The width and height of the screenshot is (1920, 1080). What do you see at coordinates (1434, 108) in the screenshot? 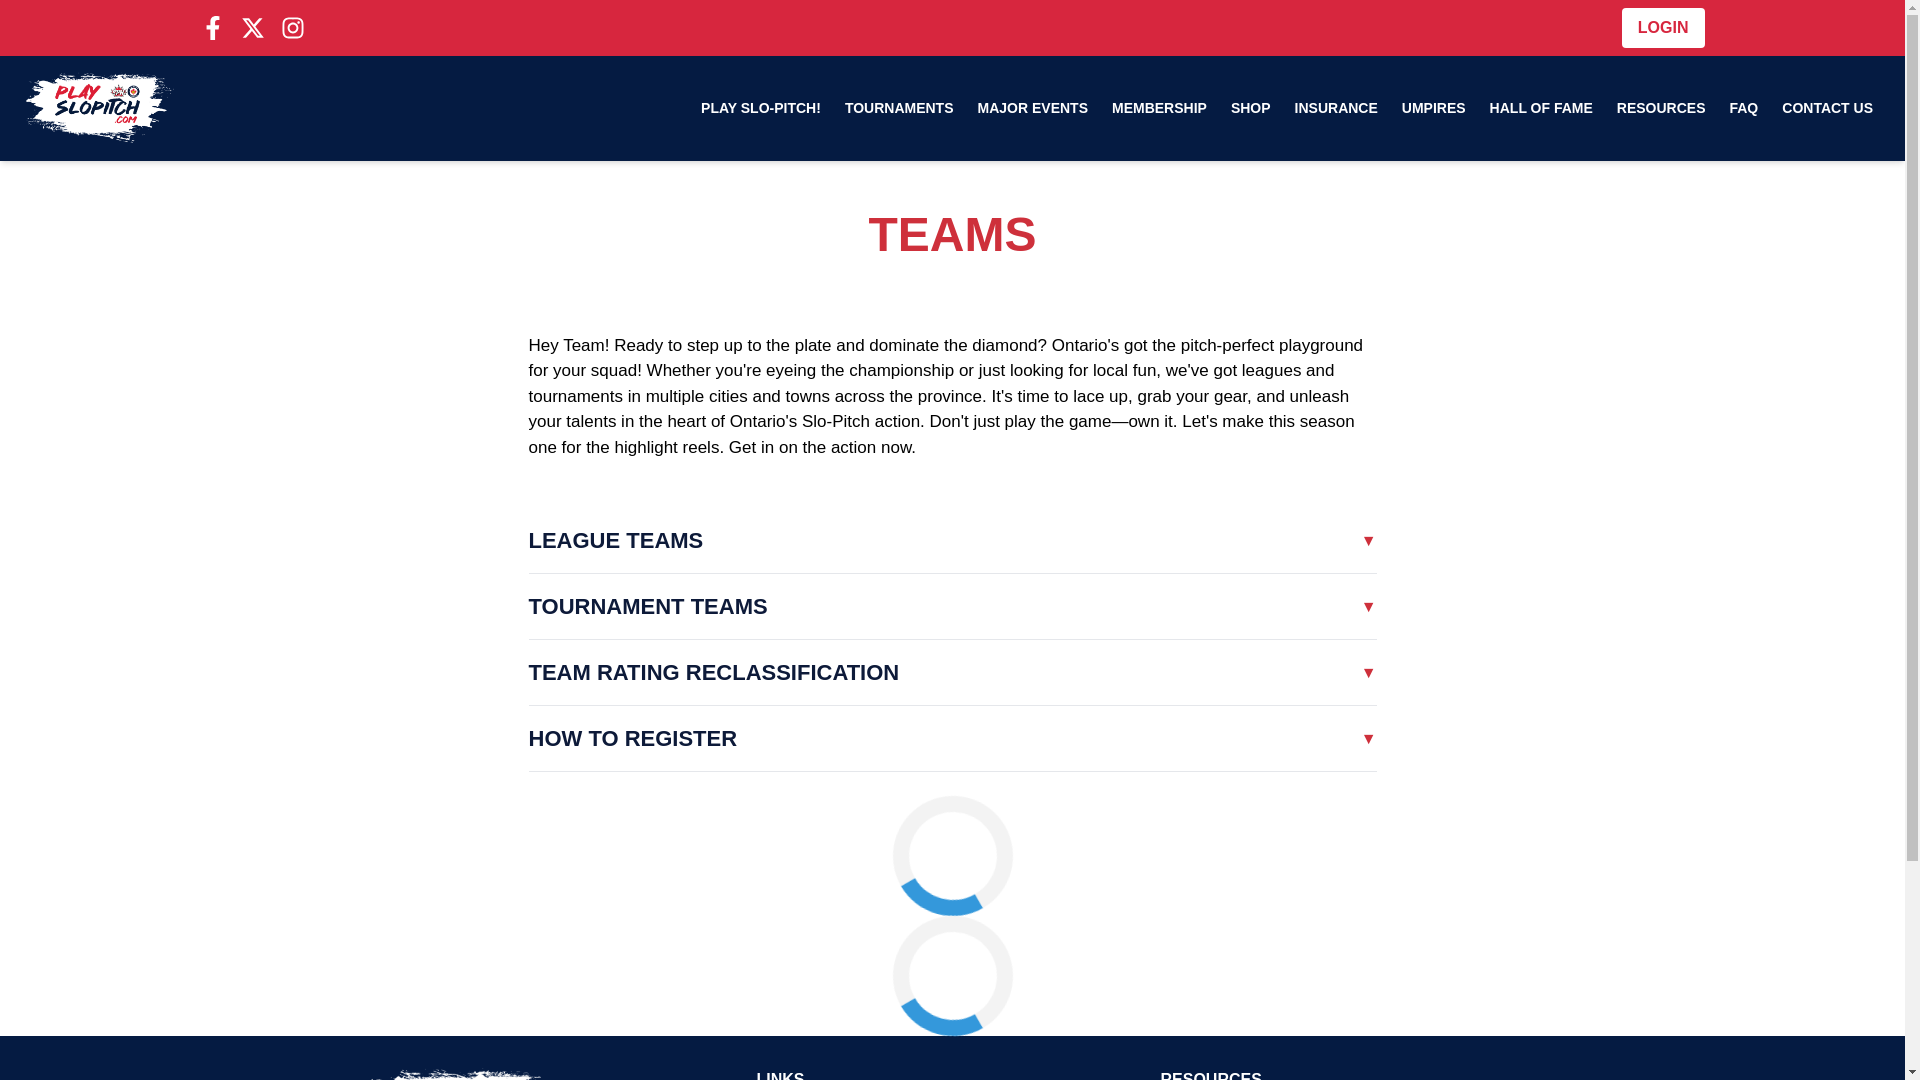
I see `UMPIRES` at bounding box center [1434, 108].